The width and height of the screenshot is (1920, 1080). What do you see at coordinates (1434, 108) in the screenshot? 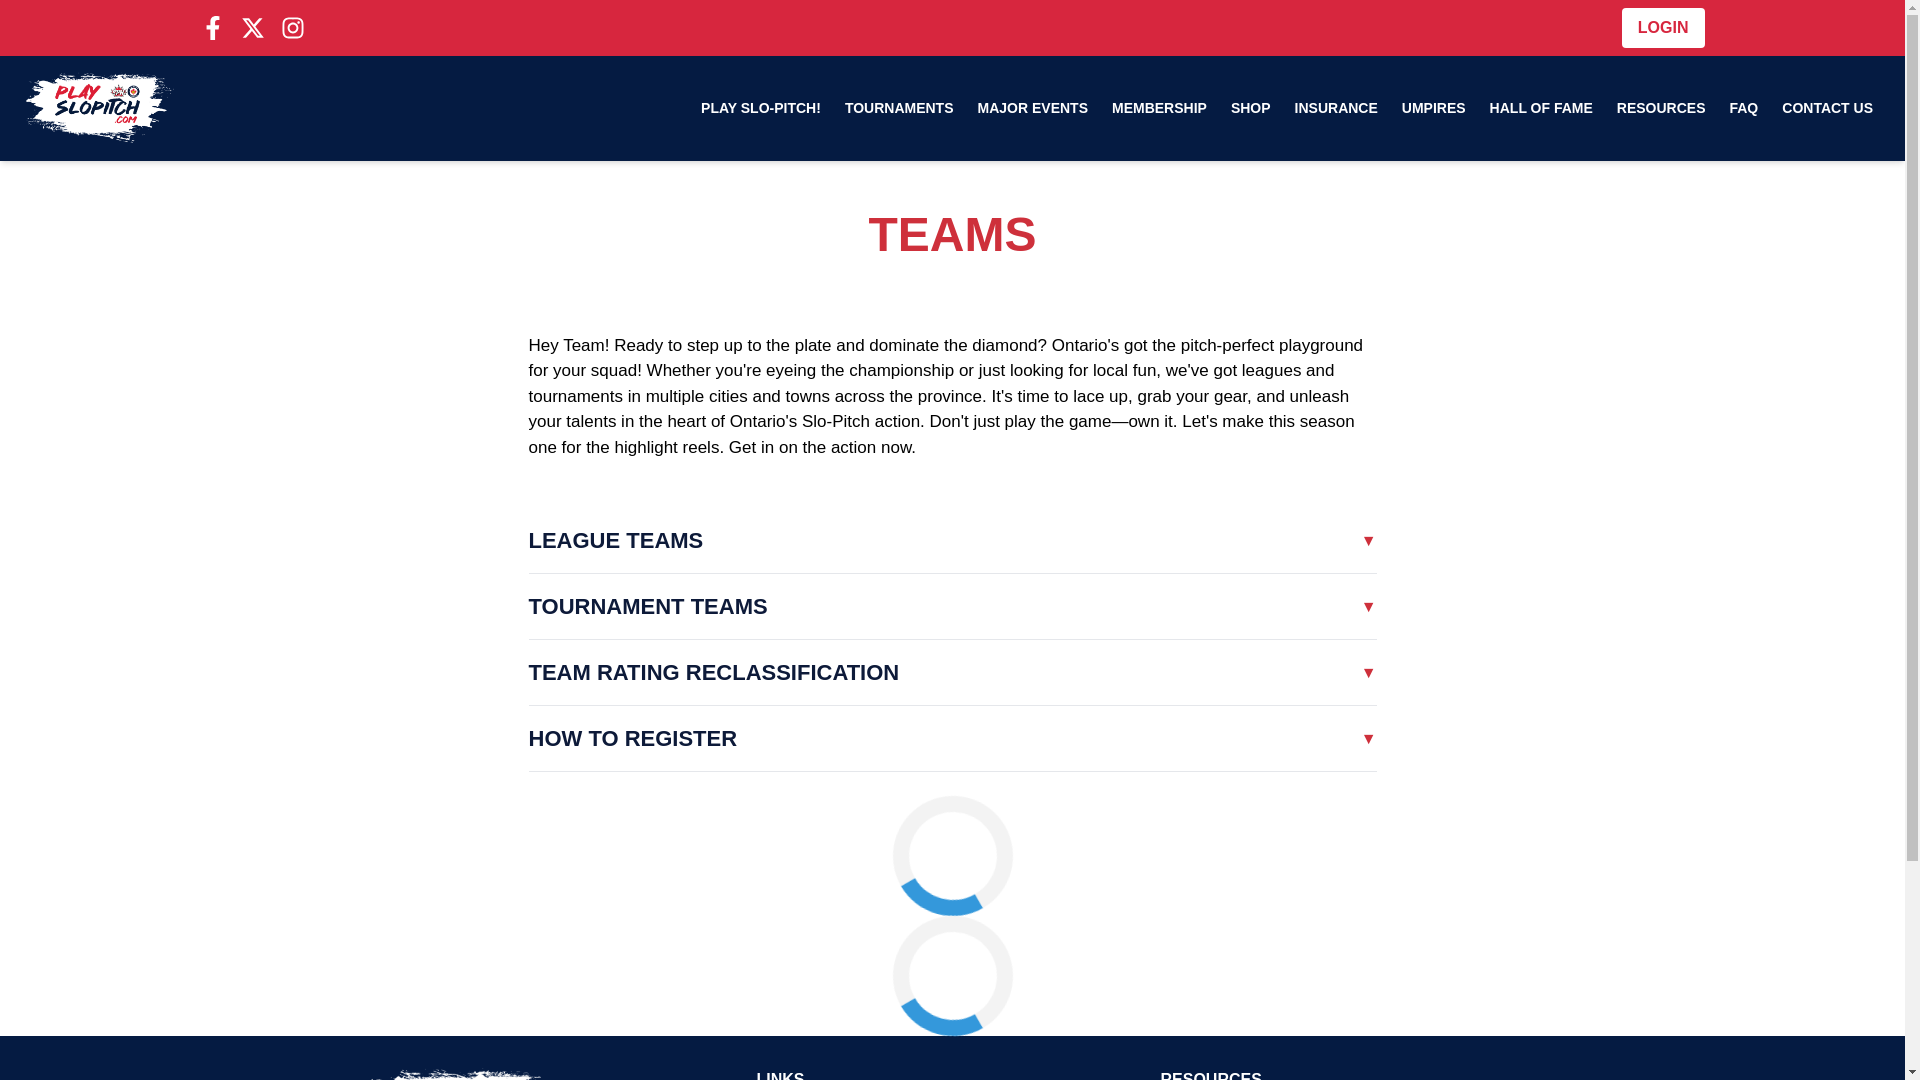
I see `UMPIRES` at bounding box center [1434, 108].